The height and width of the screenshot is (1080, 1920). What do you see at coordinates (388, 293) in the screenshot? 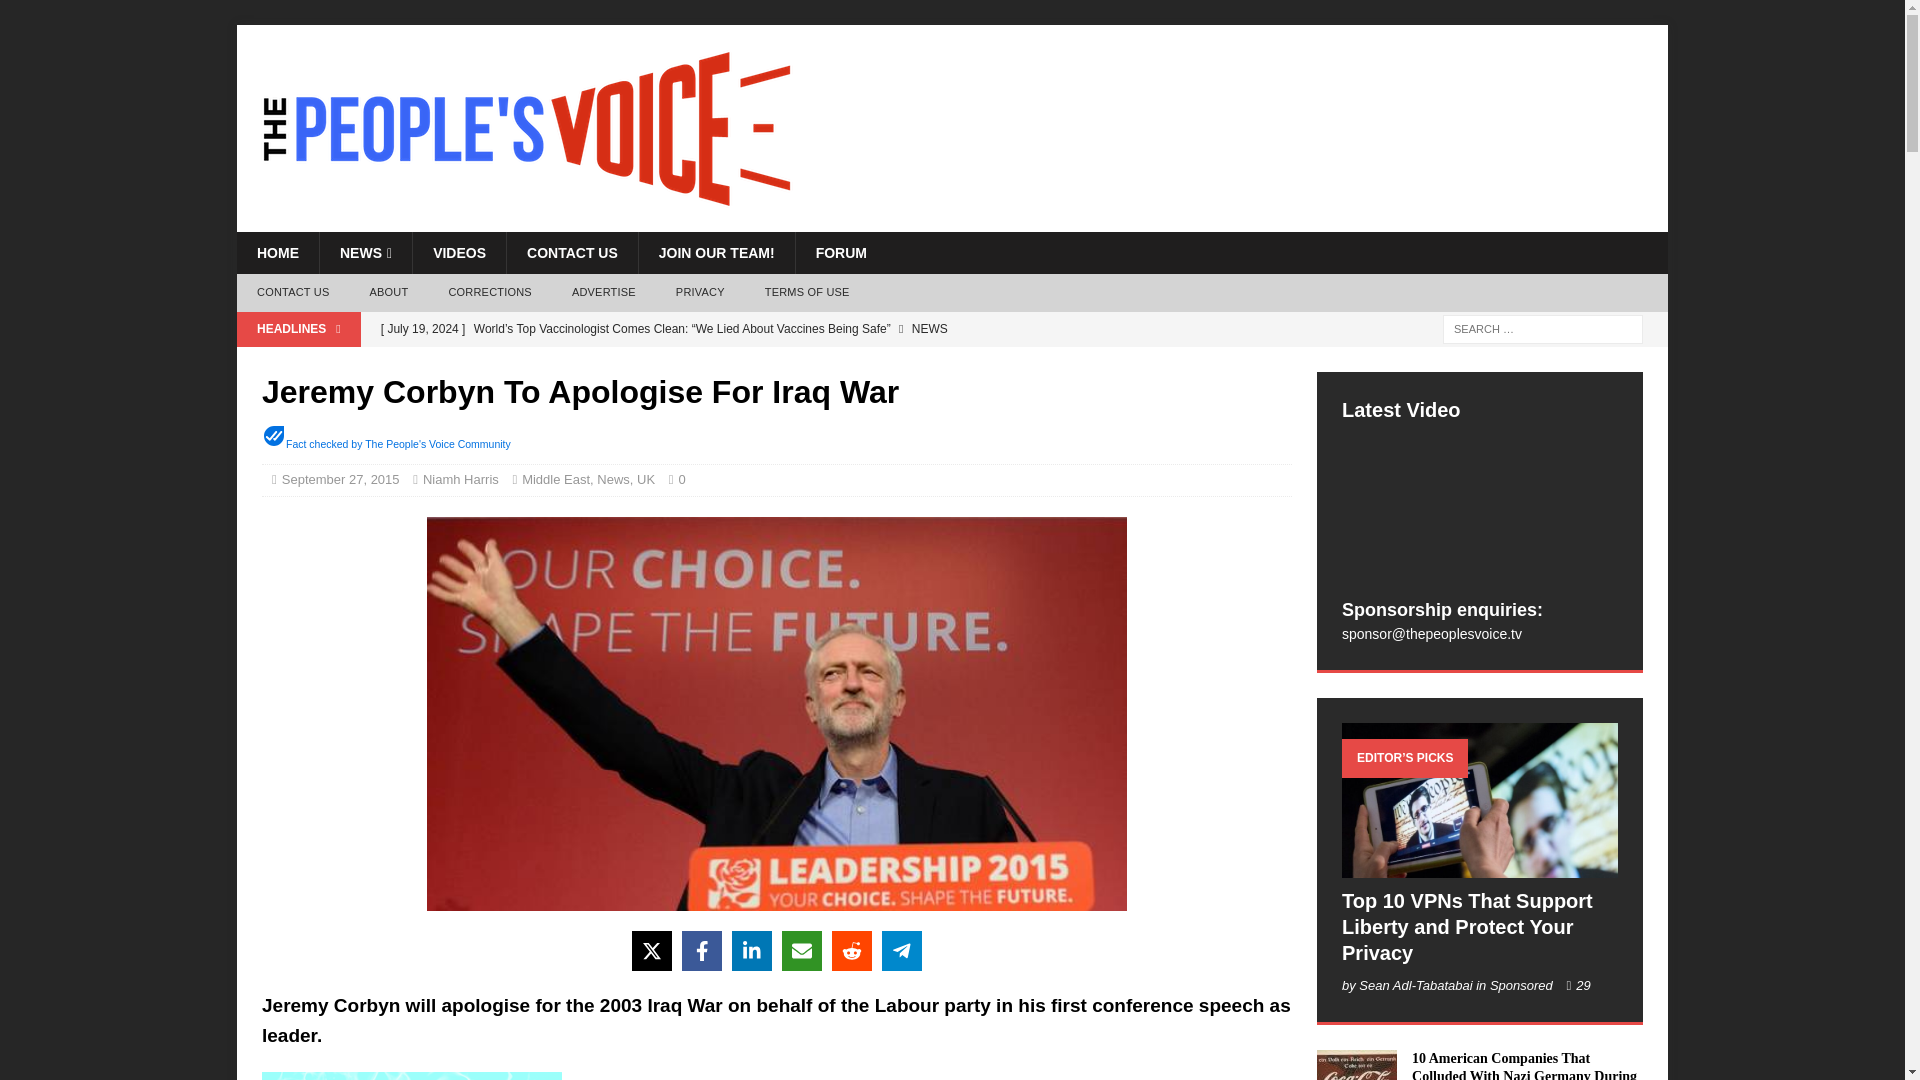
I see `ABOUT` at bounding box center [388, 293].